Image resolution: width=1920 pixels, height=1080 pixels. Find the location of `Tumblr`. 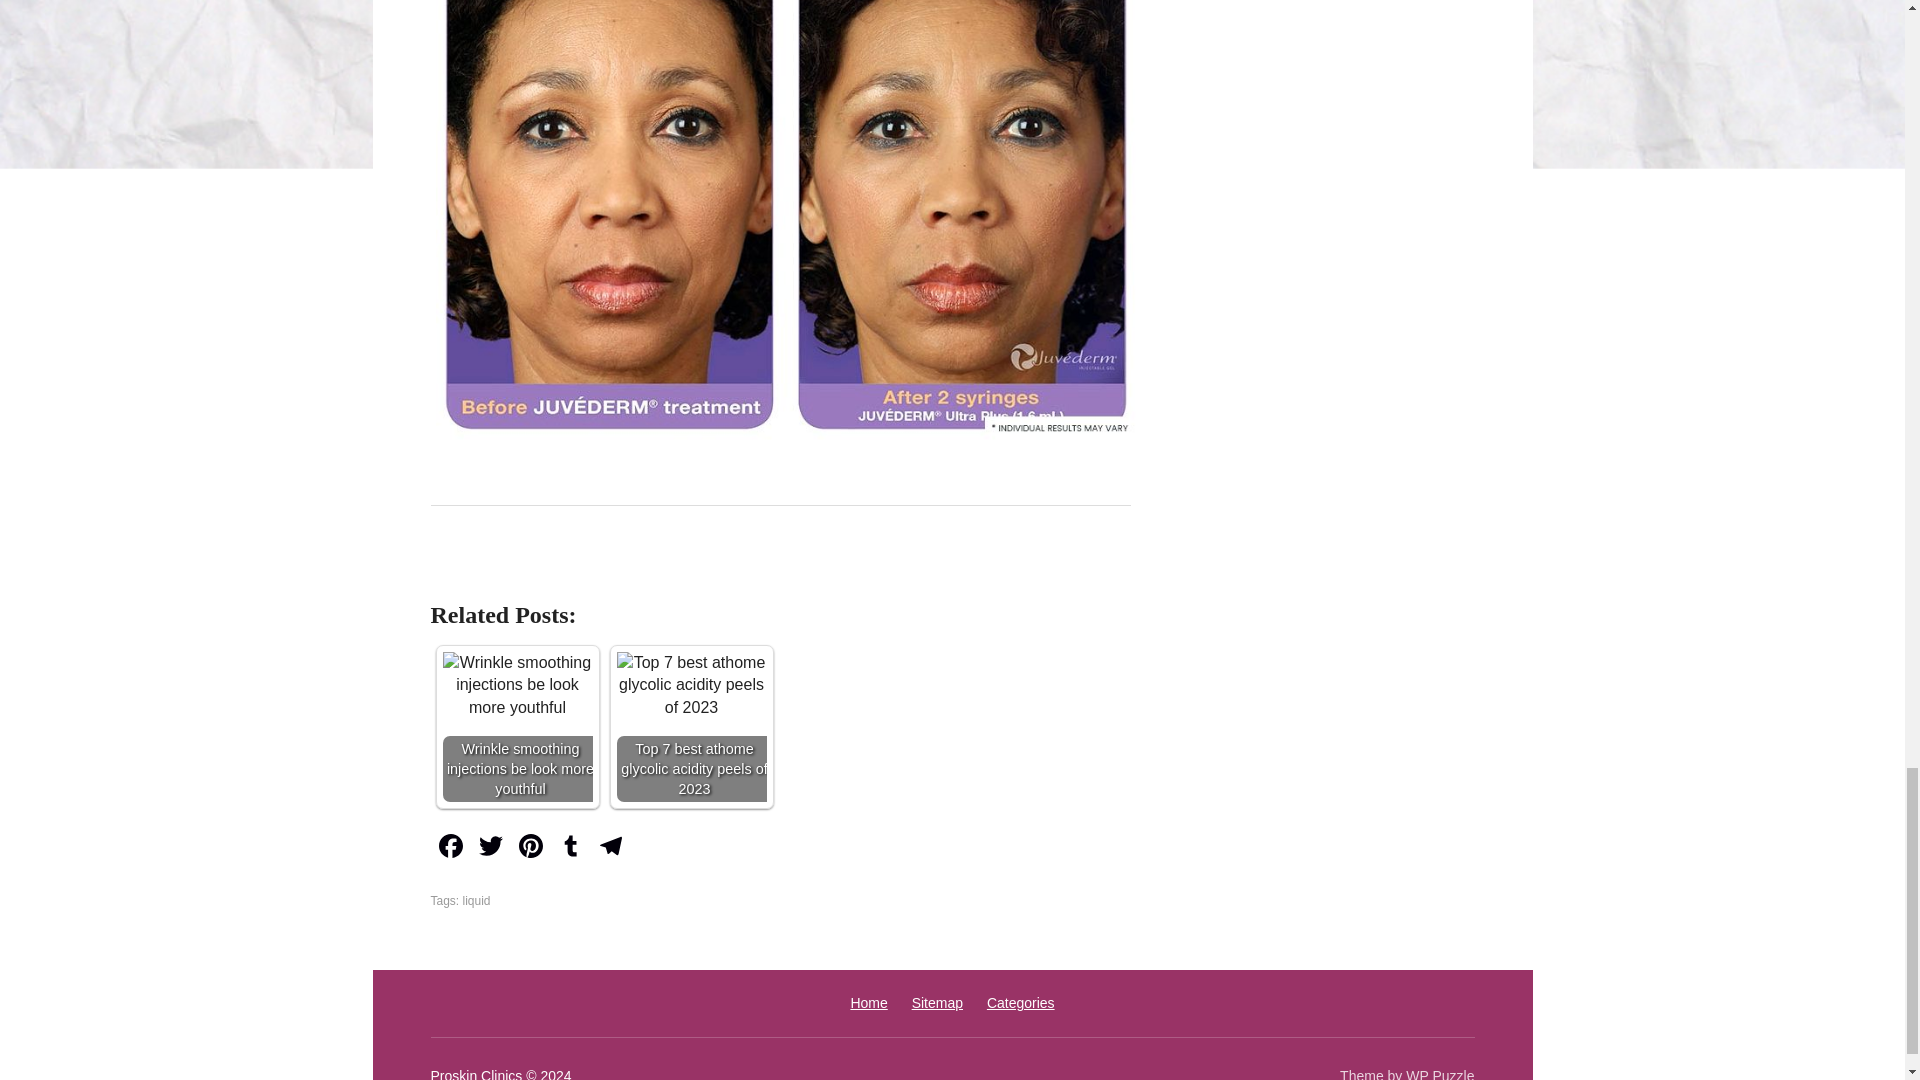

Tumblr is located at coordinates (569, 848).